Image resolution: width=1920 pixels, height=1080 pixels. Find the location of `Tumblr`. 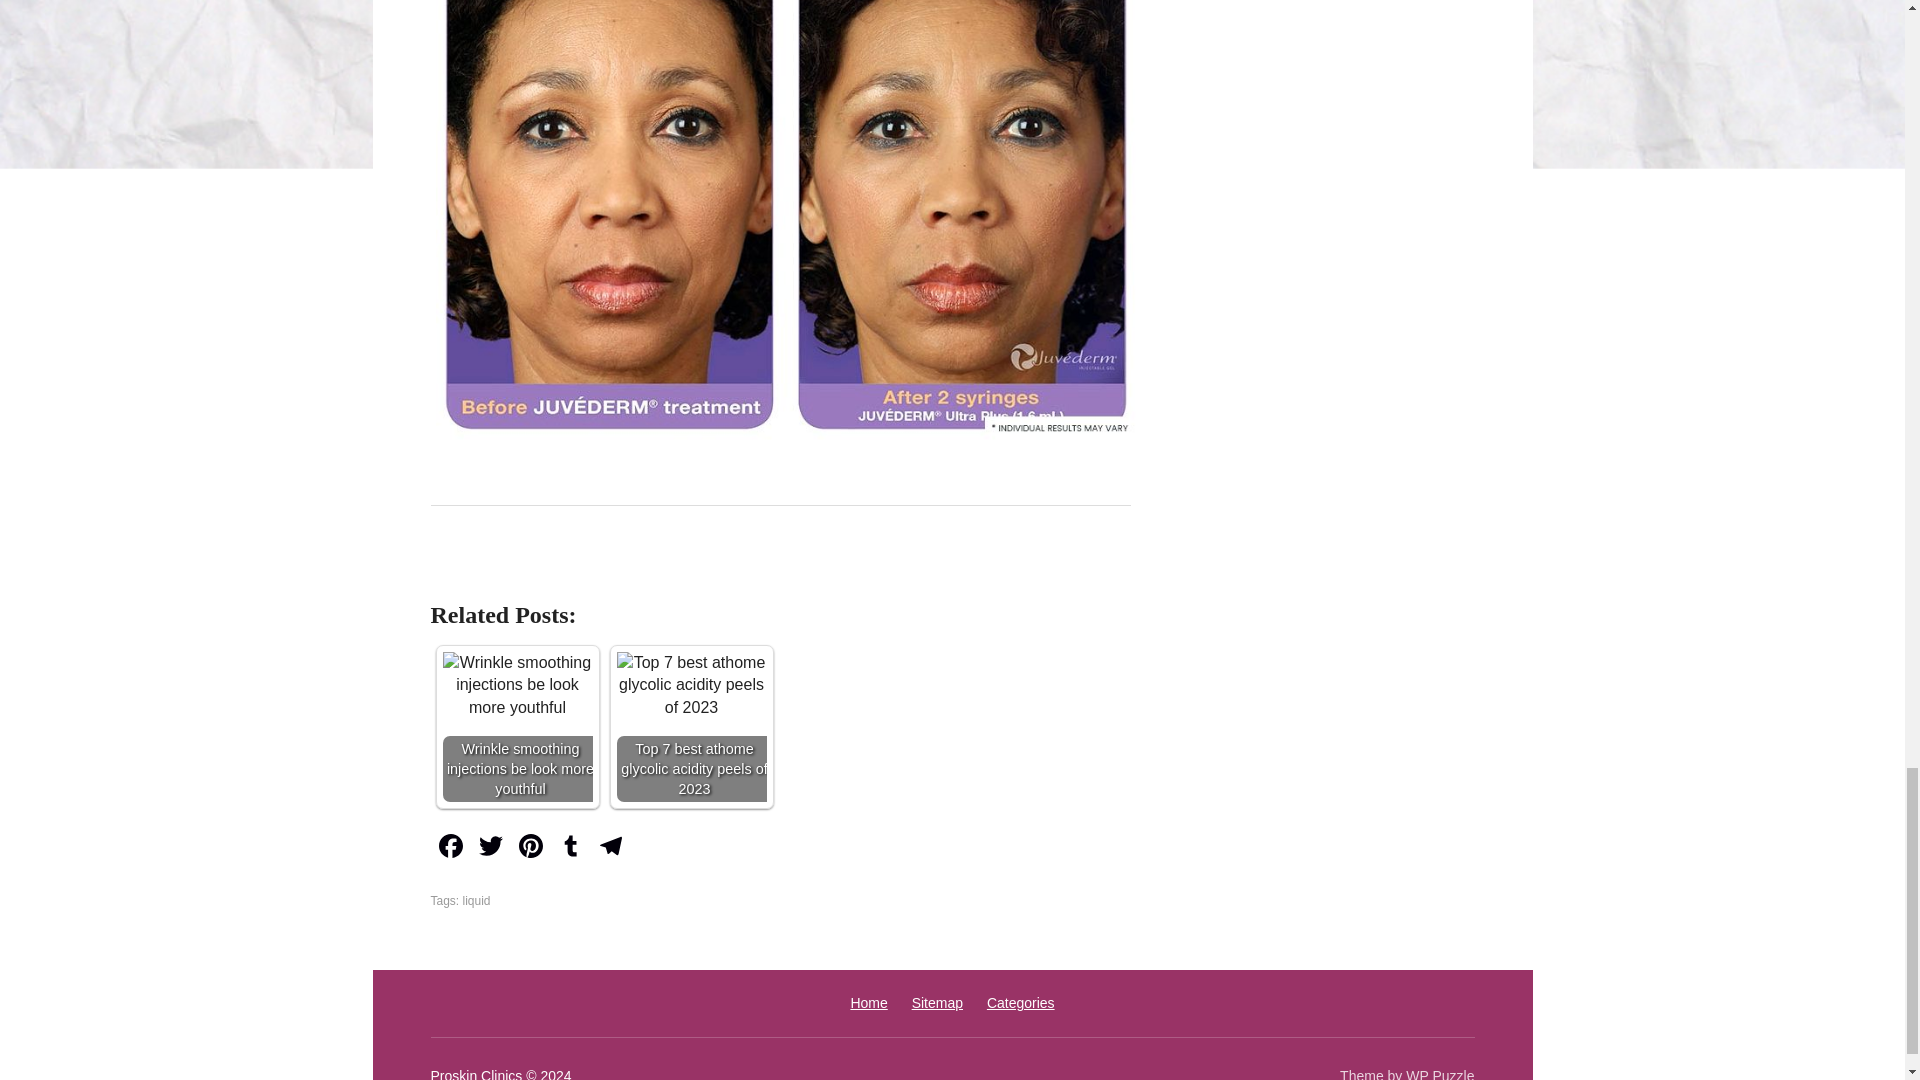

Tumblr is located at coordinates (569, 848).